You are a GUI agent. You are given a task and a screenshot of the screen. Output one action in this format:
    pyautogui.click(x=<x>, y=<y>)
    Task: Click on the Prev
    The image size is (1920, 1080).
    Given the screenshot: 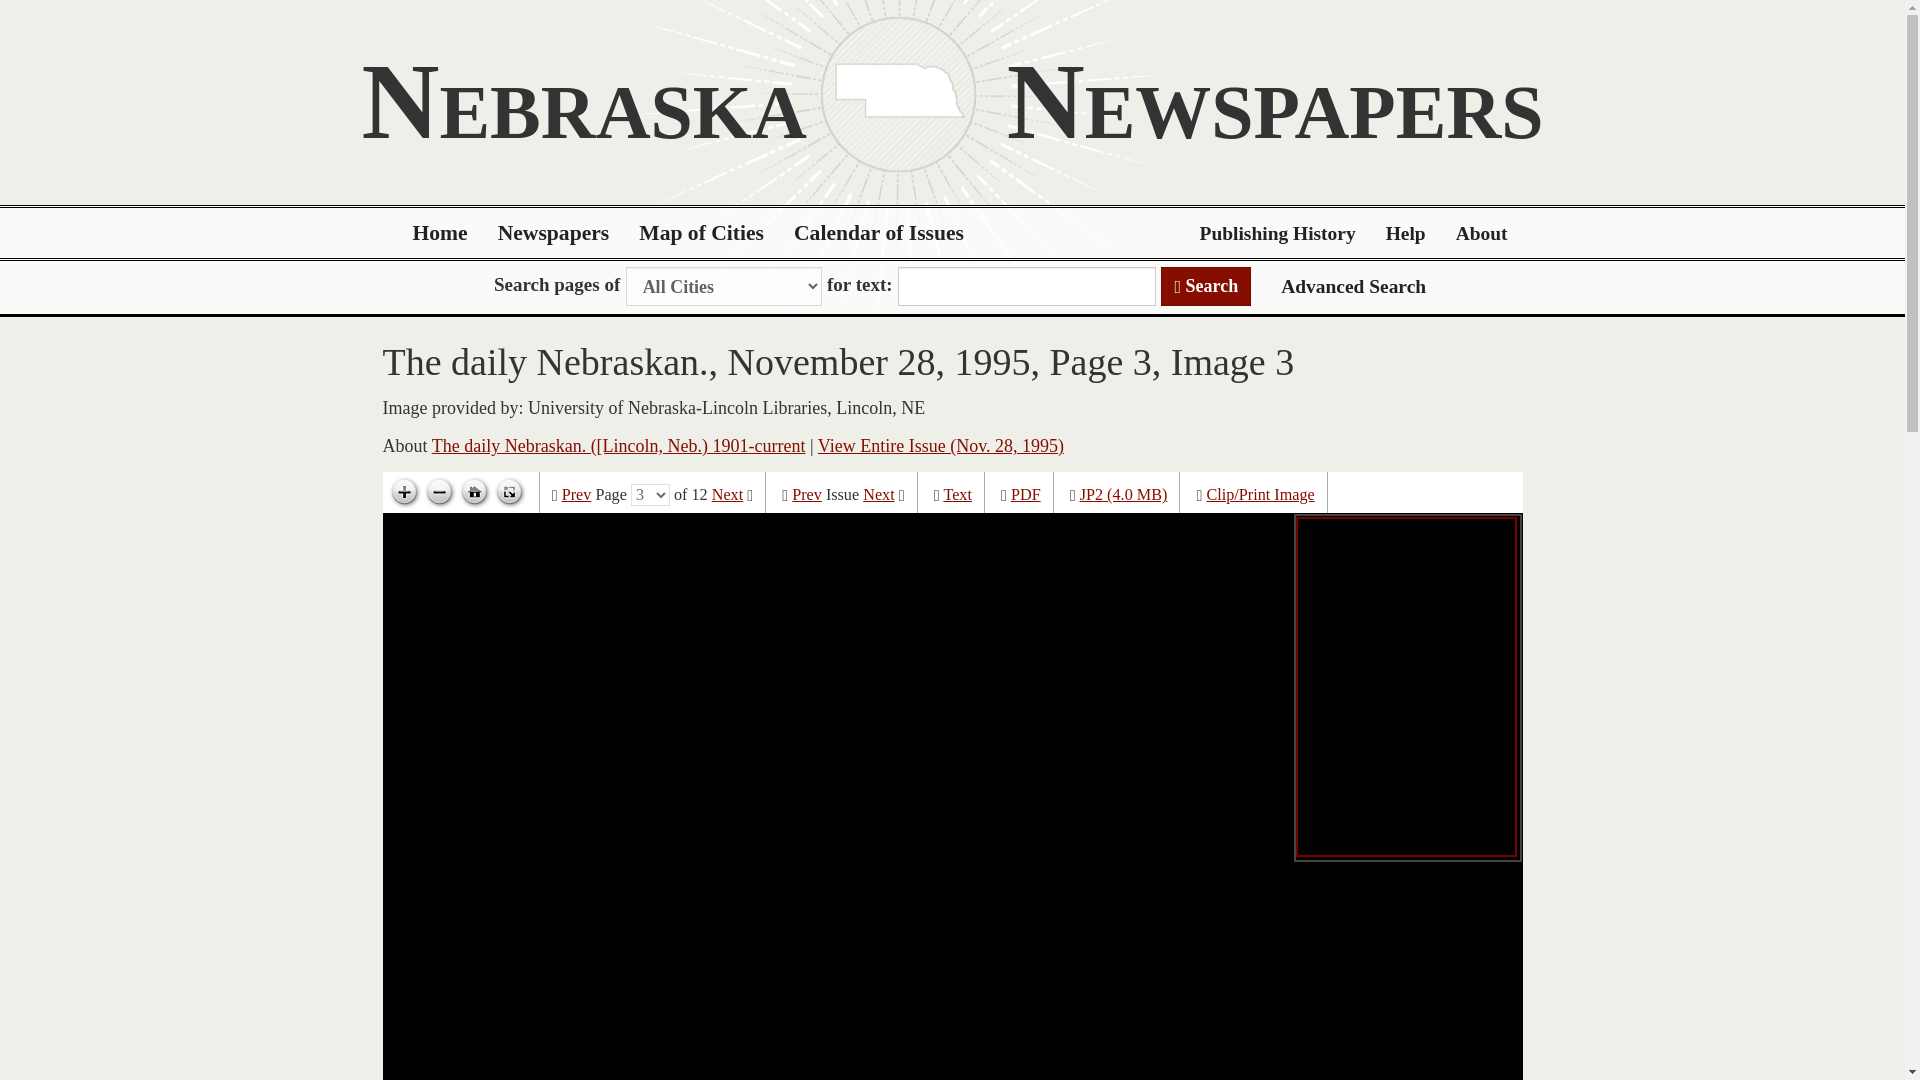 What is the action you would take?
    pyautogui.click(x=576, y=495)
    